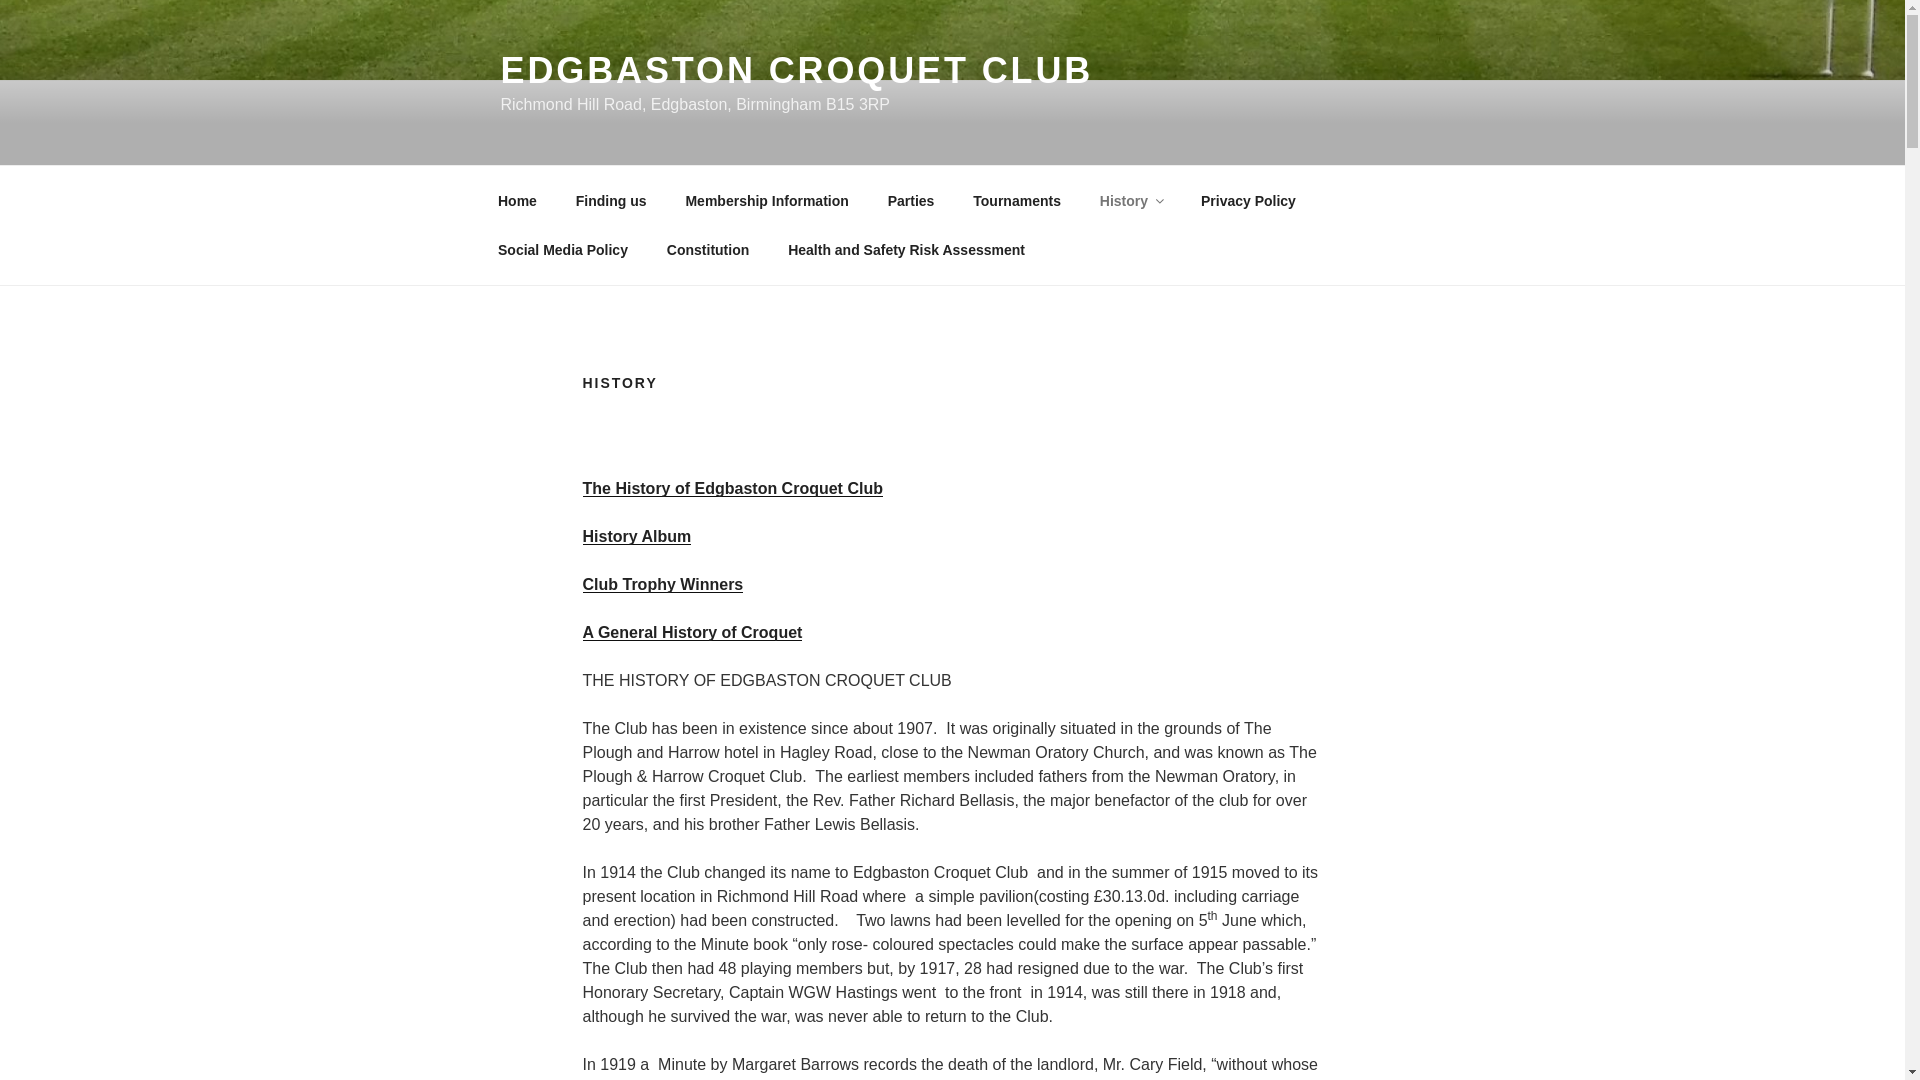  I want to click on Tournaments, so click(1018, 200).